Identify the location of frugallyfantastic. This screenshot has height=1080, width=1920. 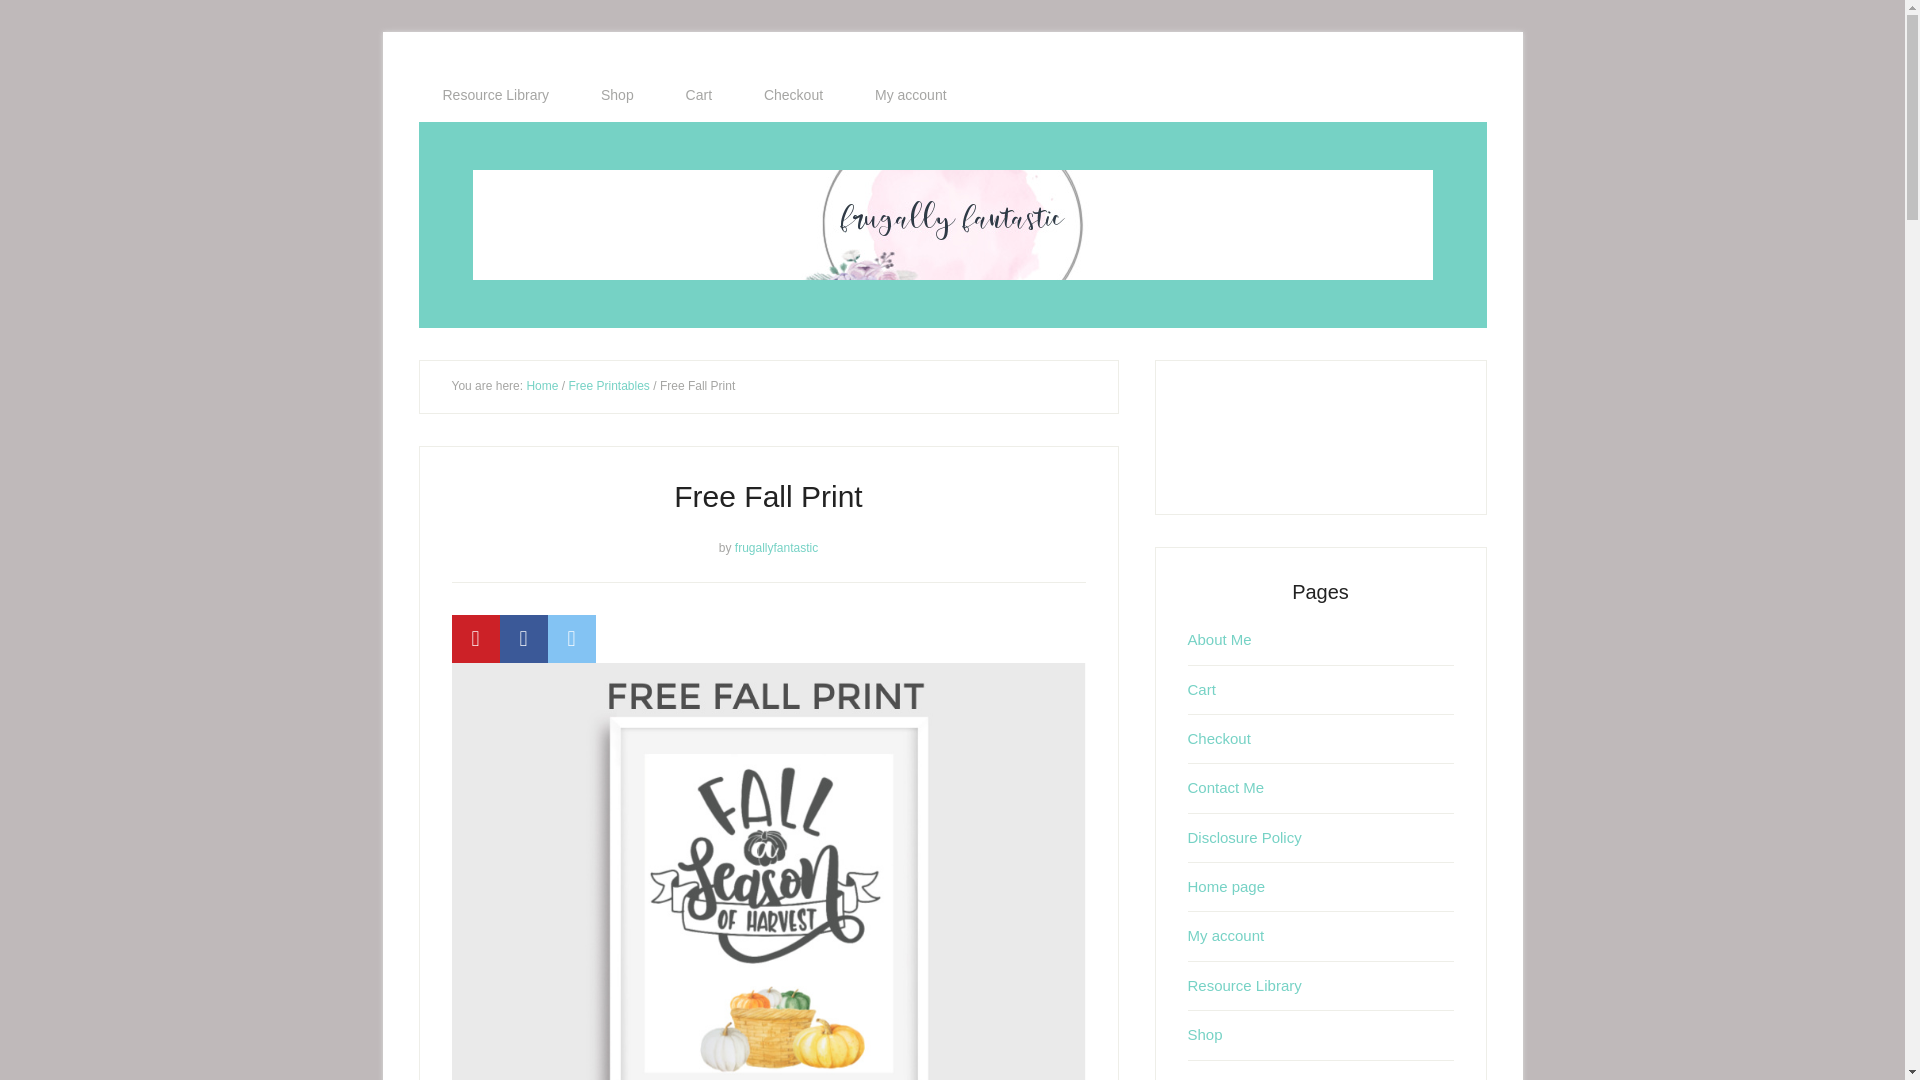
(776, 547).